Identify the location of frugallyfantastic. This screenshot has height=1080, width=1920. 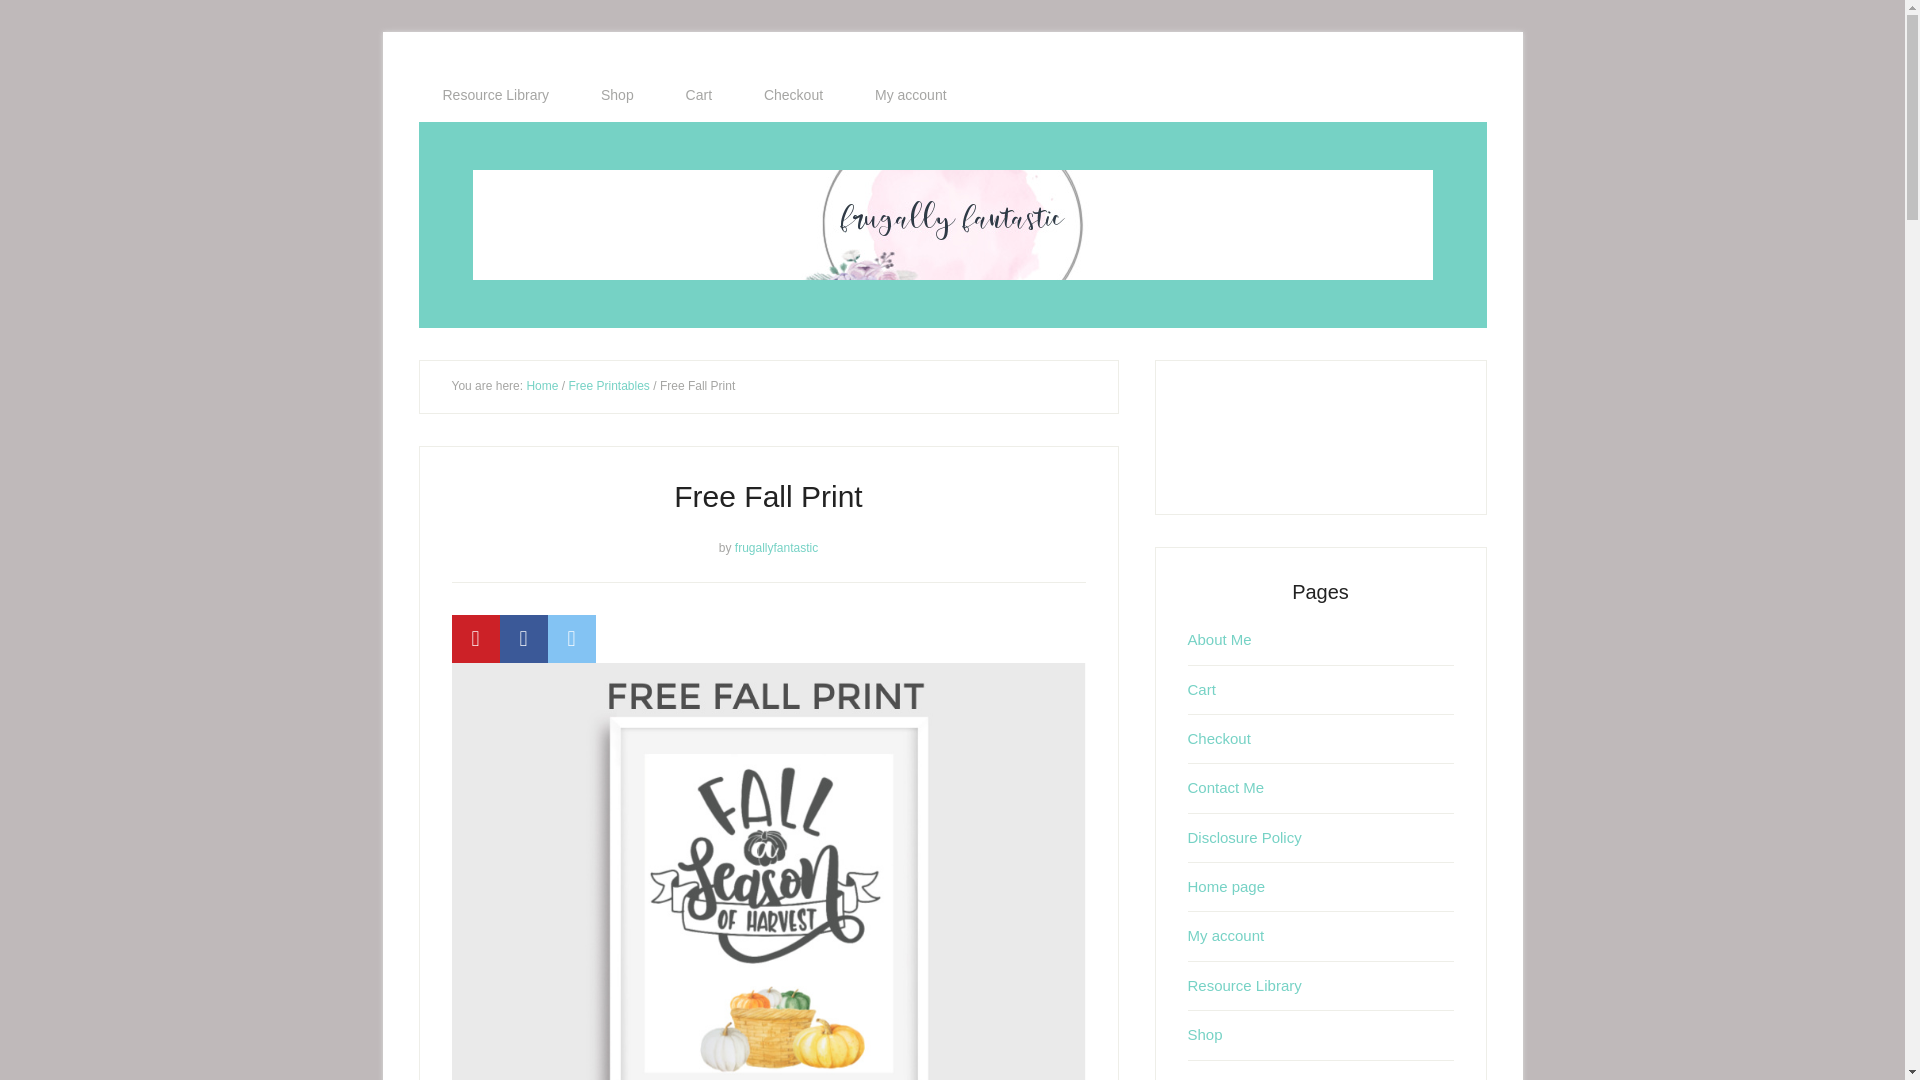
(776, 547).